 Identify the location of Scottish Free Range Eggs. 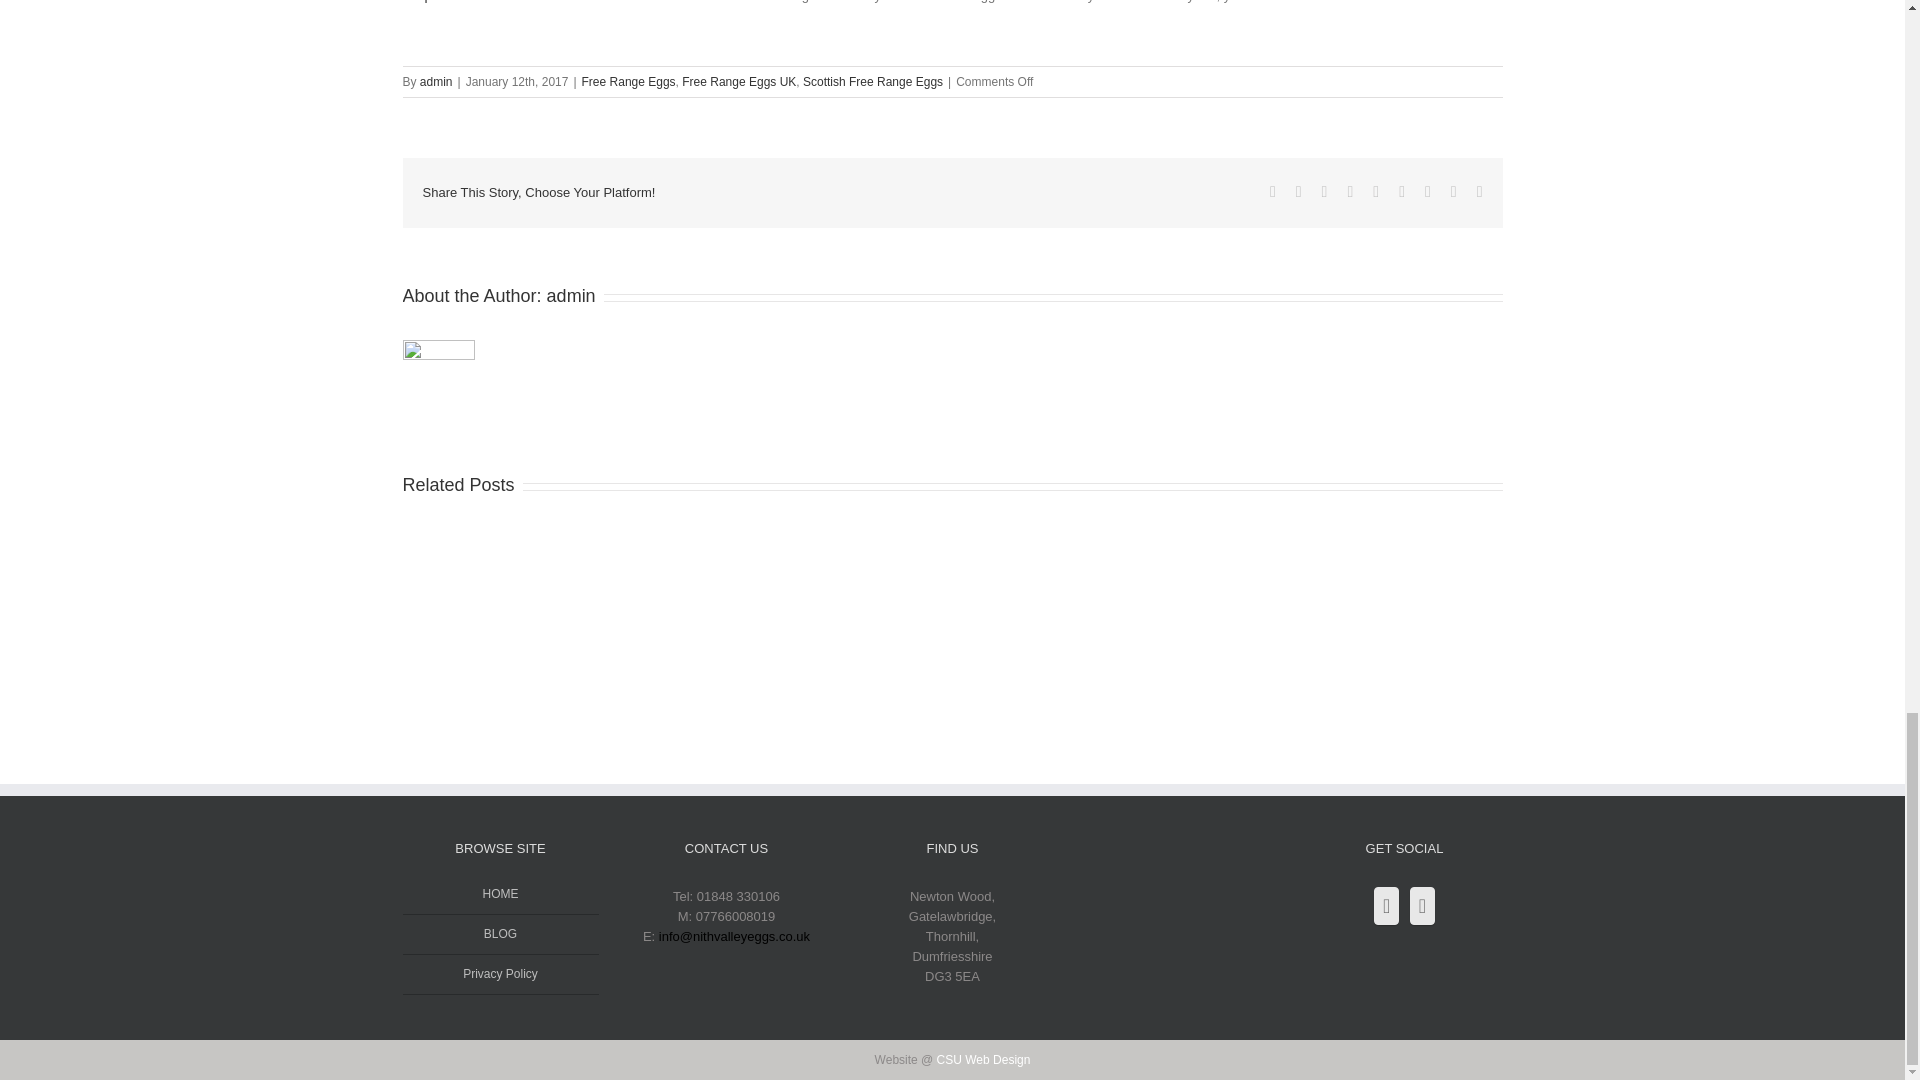
(872, 81).